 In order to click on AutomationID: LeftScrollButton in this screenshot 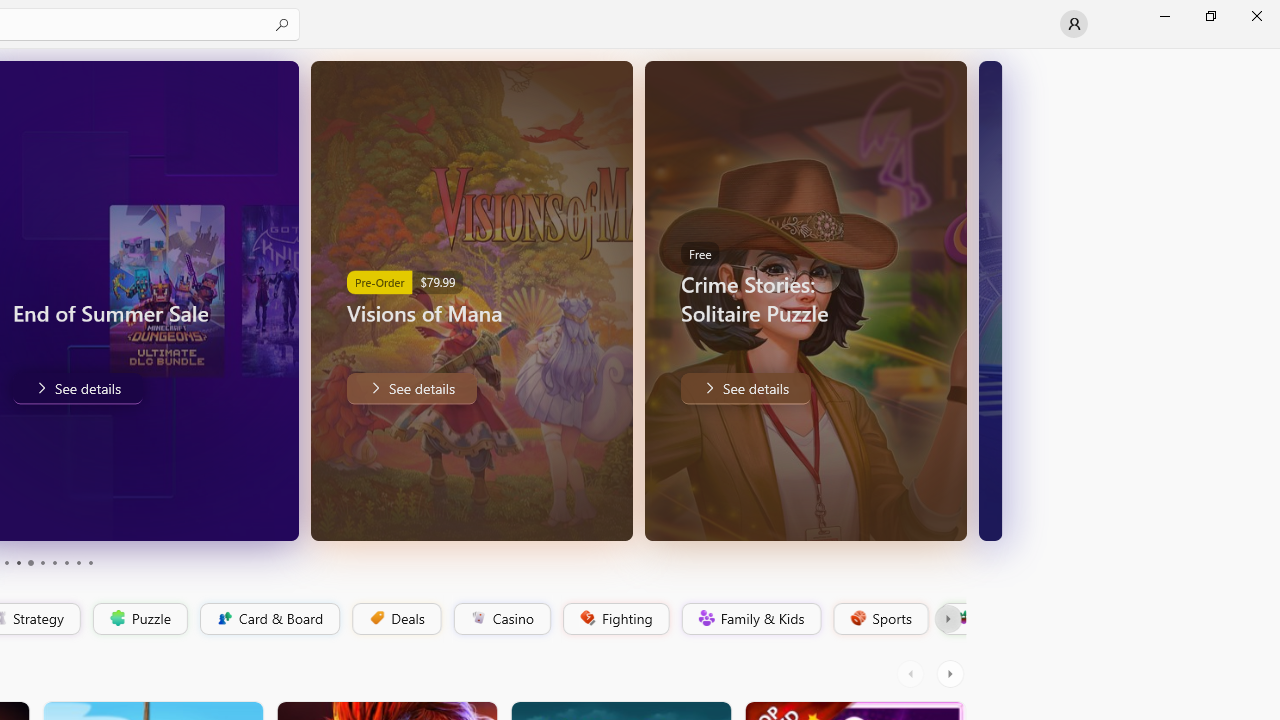, I will do `click(913, 674)`.